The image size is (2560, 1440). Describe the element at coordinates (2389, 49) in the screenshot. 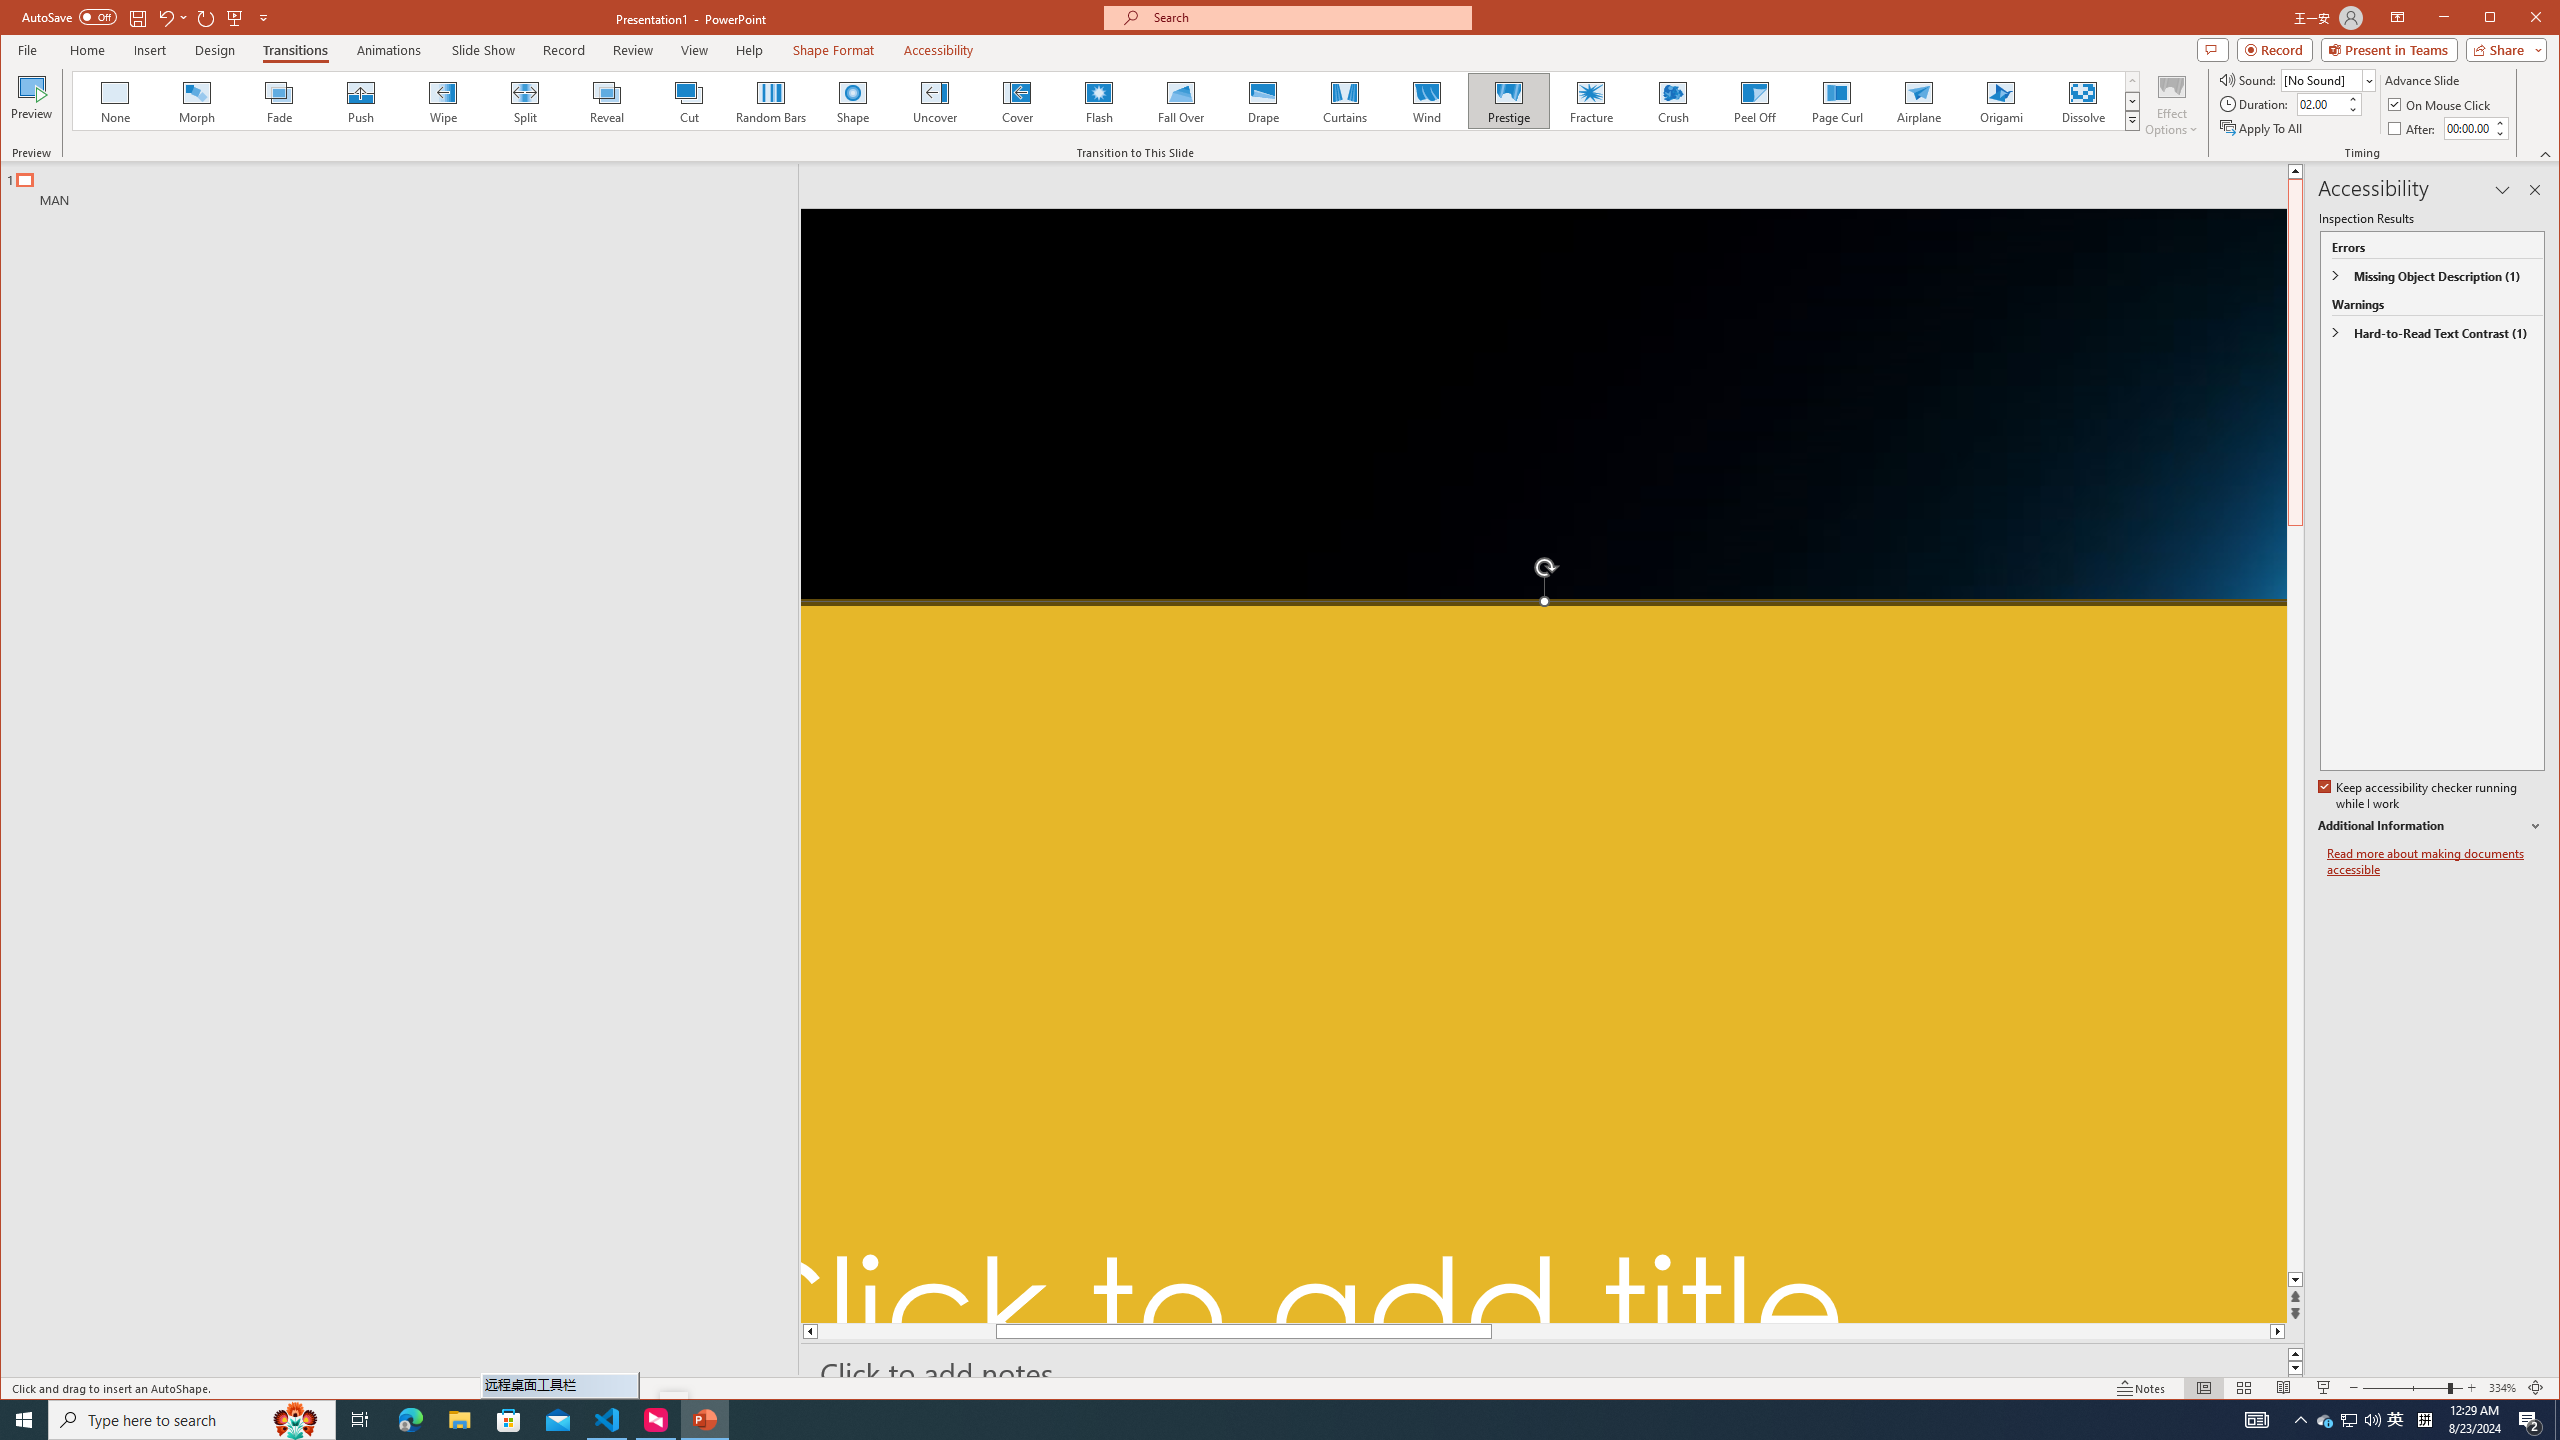

I see `Present in Teams` at that location.